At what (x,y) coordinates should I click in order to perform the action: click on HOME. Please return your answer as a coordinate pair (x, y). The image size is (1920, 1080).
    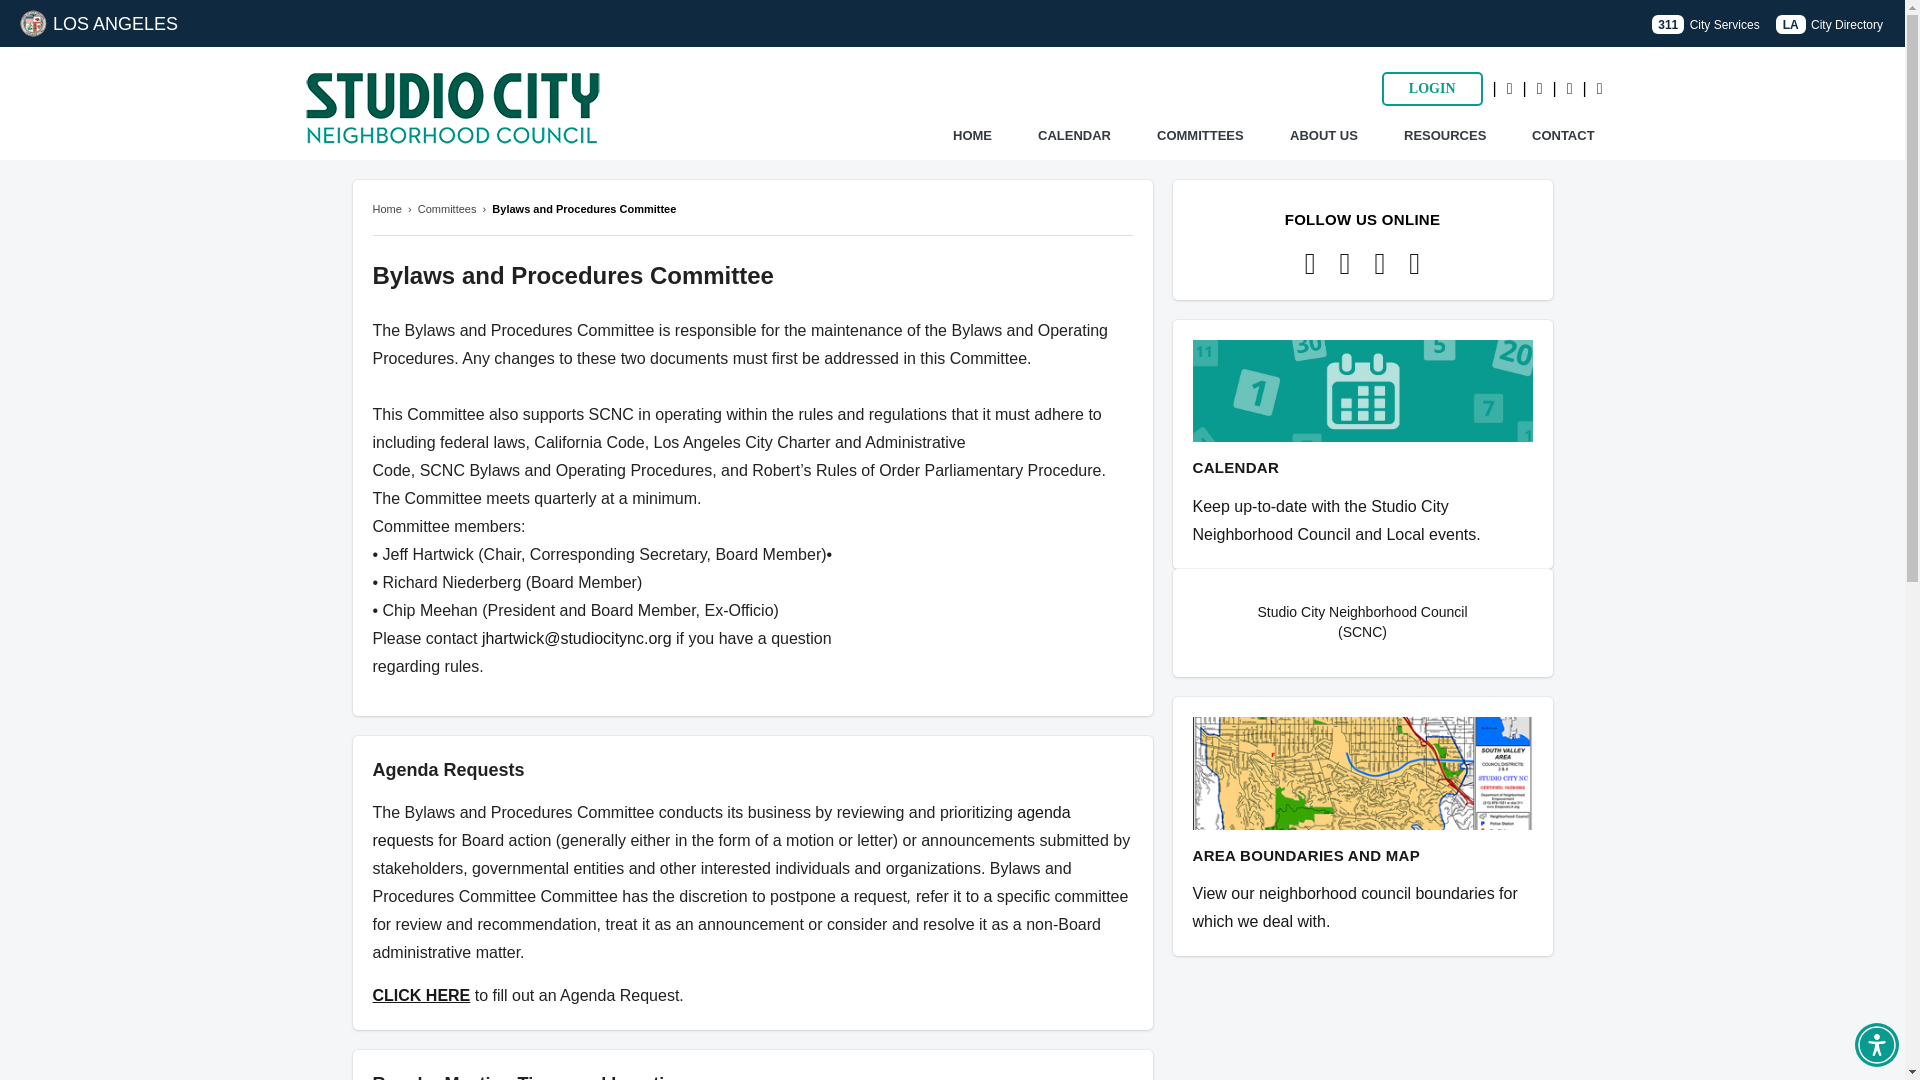
    Looking at the image, I should click on (972, 136).